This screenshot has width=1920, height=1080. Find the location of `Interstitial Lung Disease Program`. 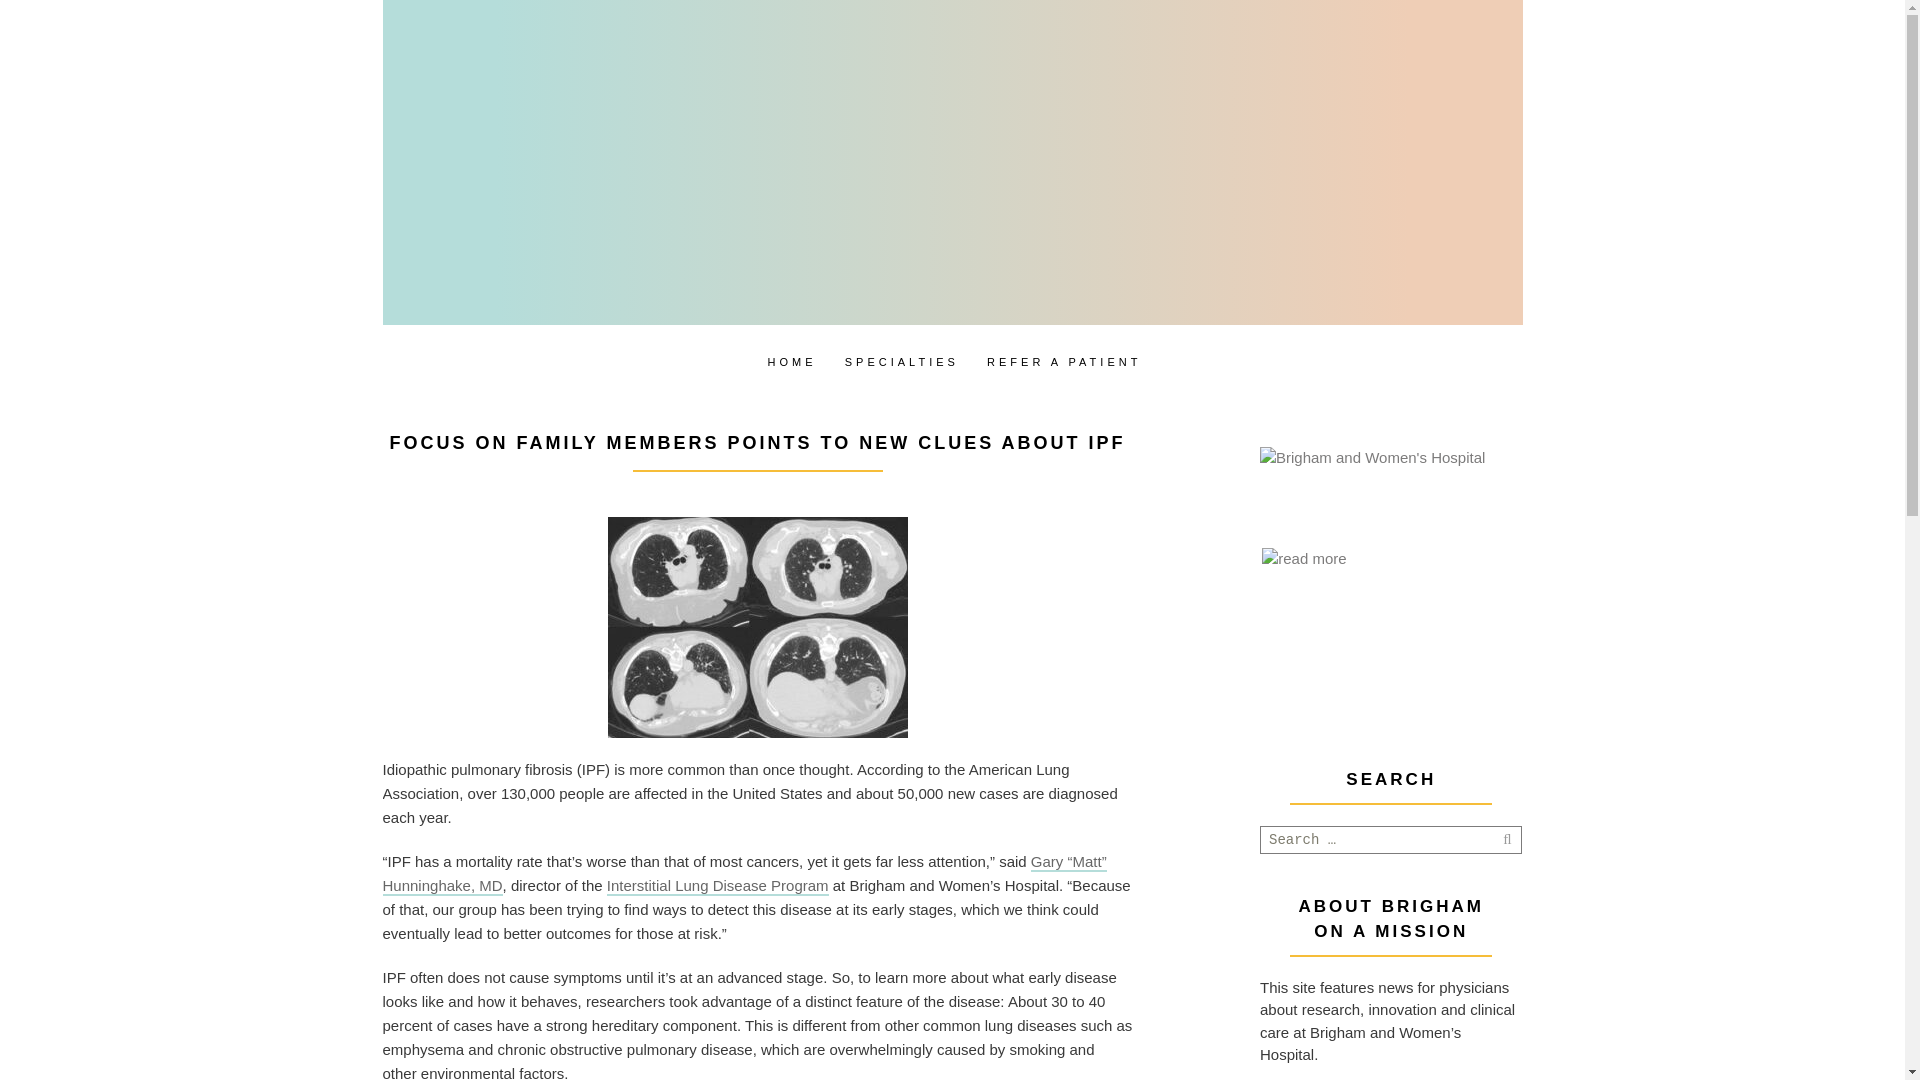

Interstitial Lung Disease Program is located at coordinates (718, 885).